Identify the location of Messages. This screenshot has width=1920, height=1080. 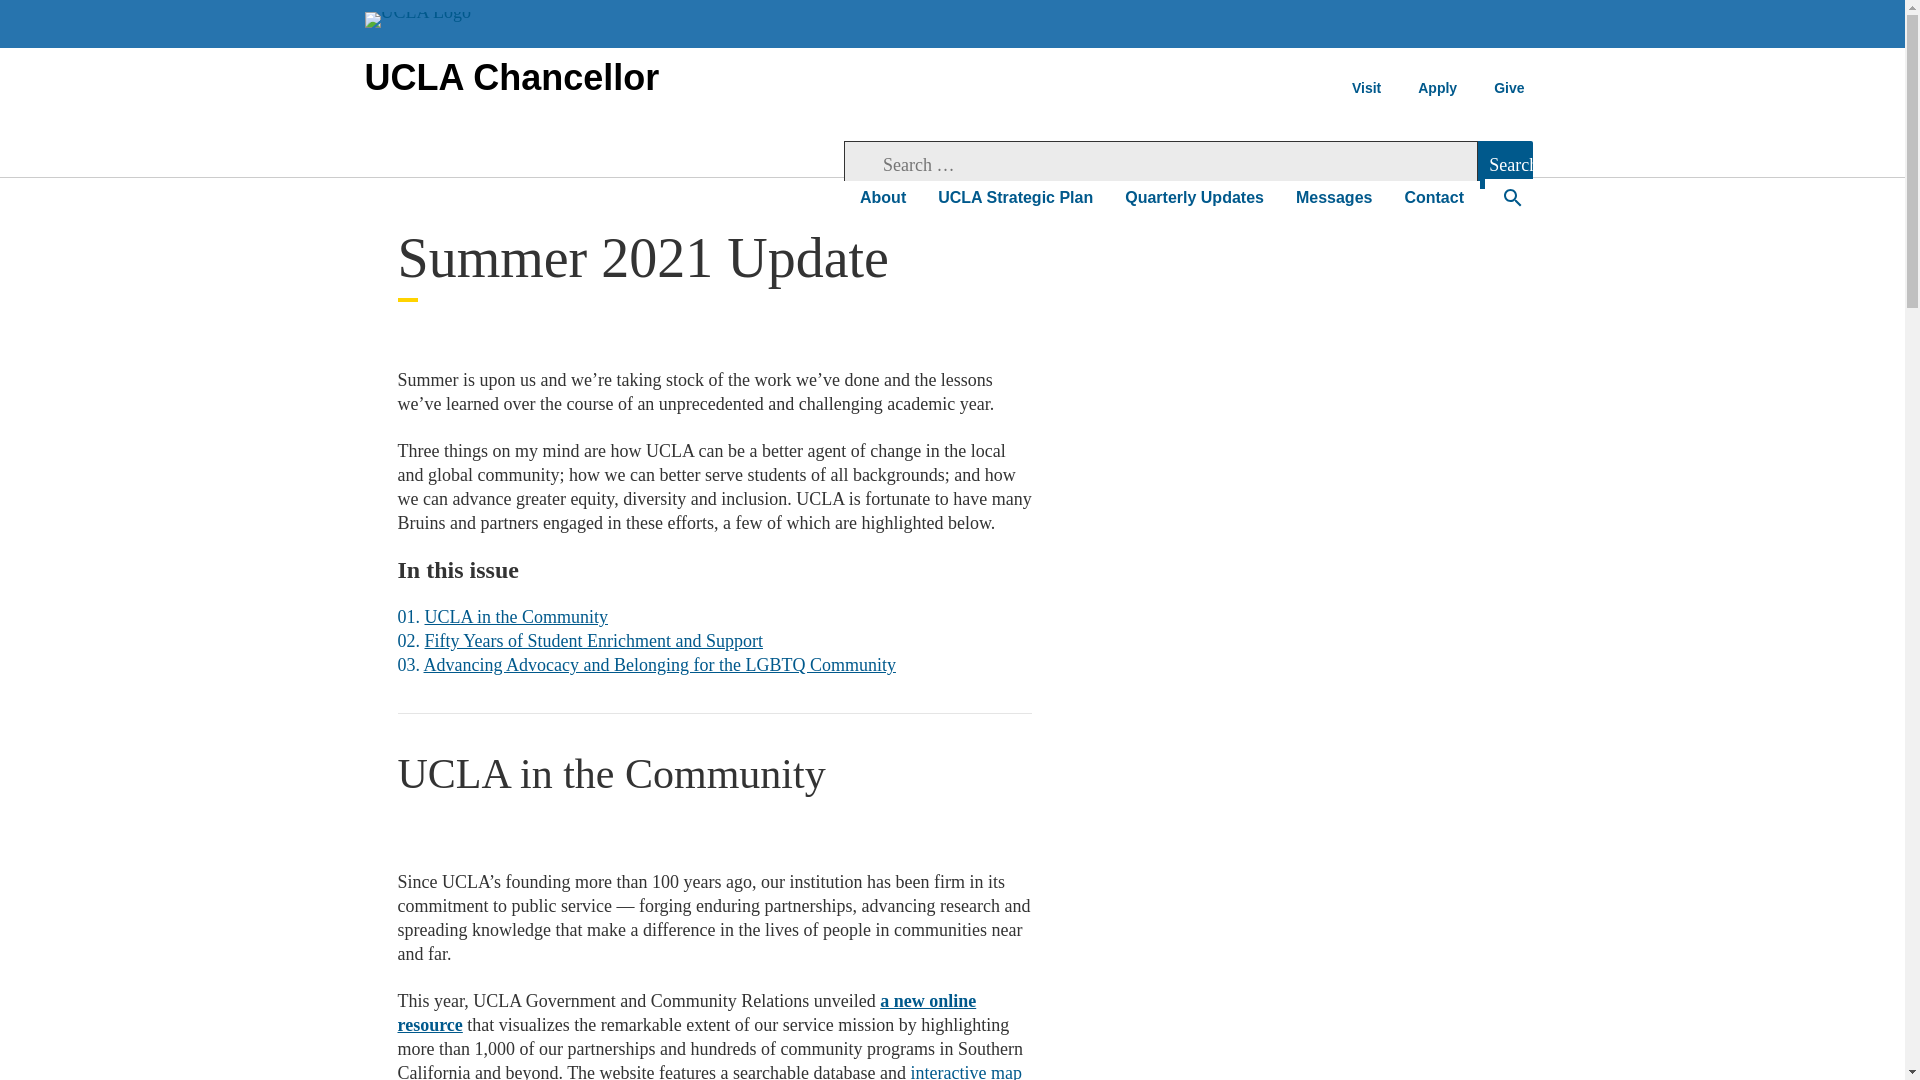
(1334, 198).